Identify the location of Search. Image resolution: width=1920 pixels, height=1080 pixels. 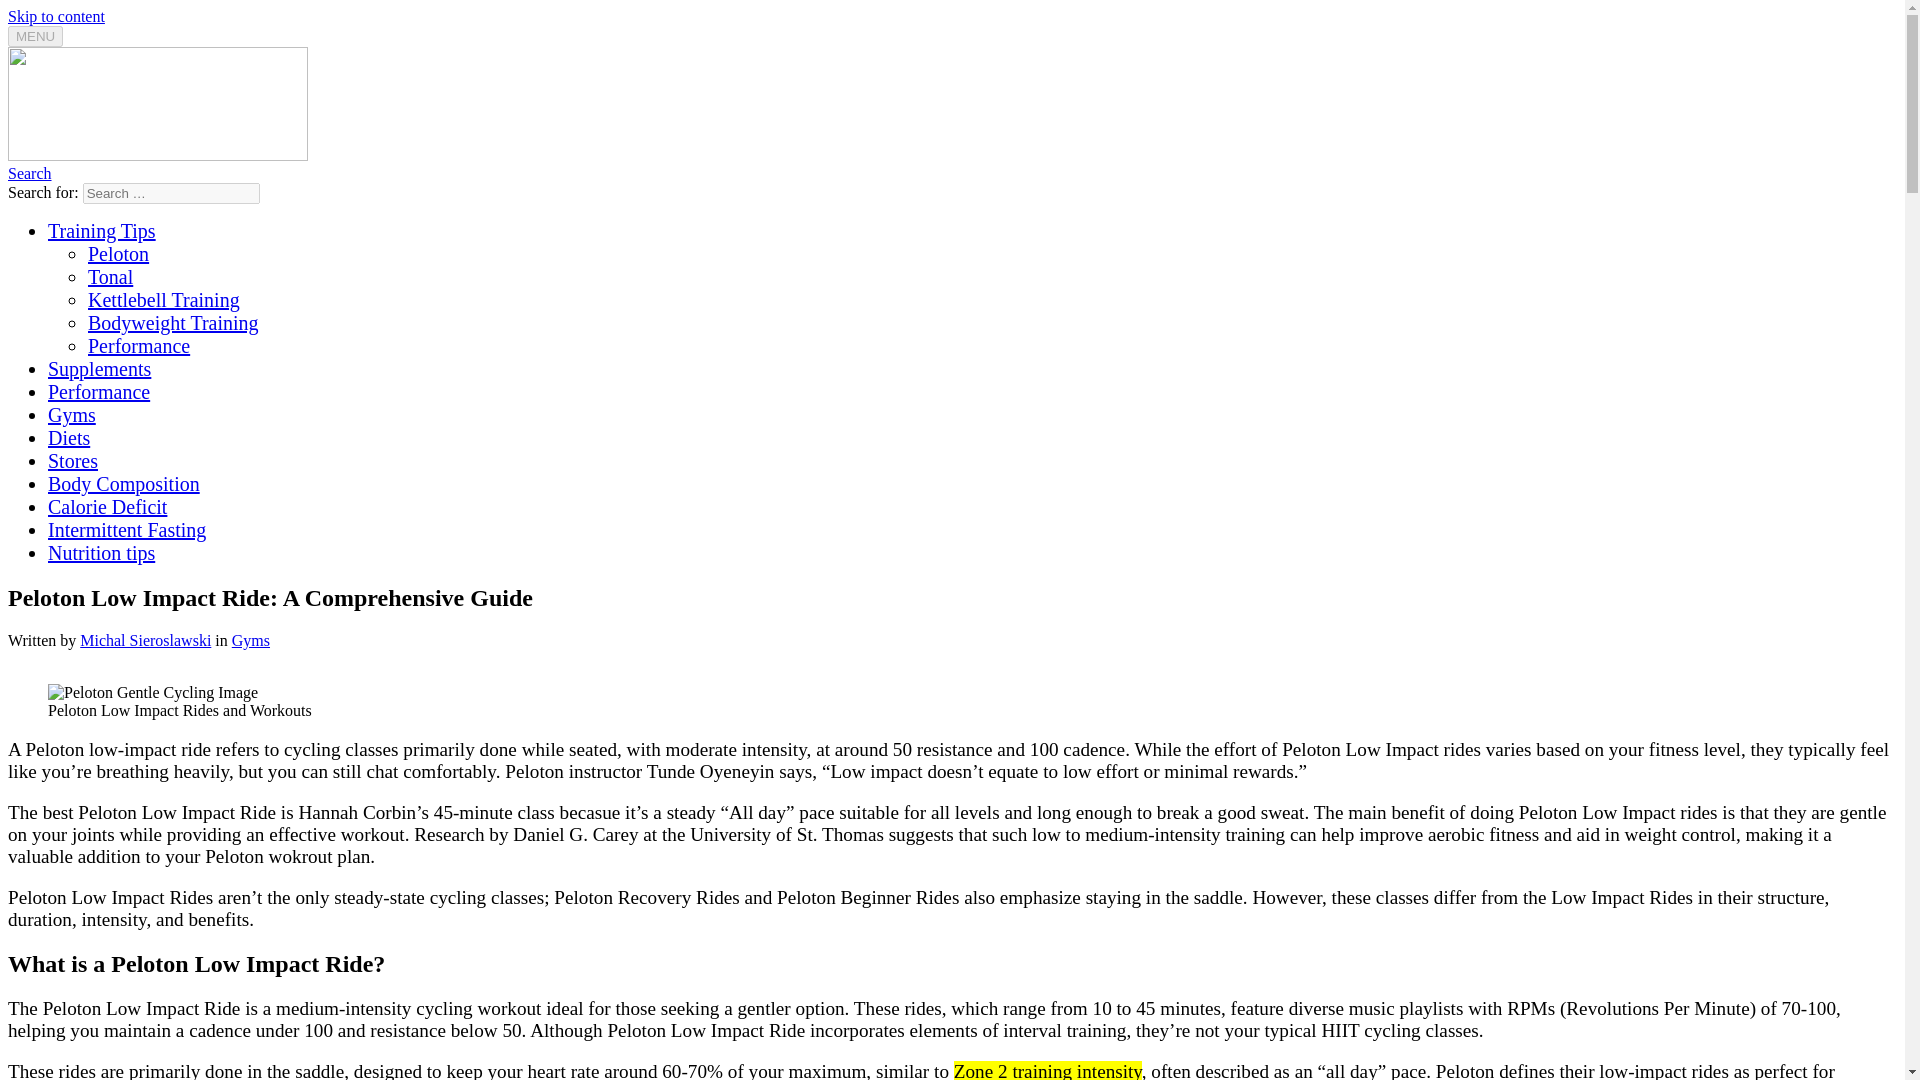
(29, 174).